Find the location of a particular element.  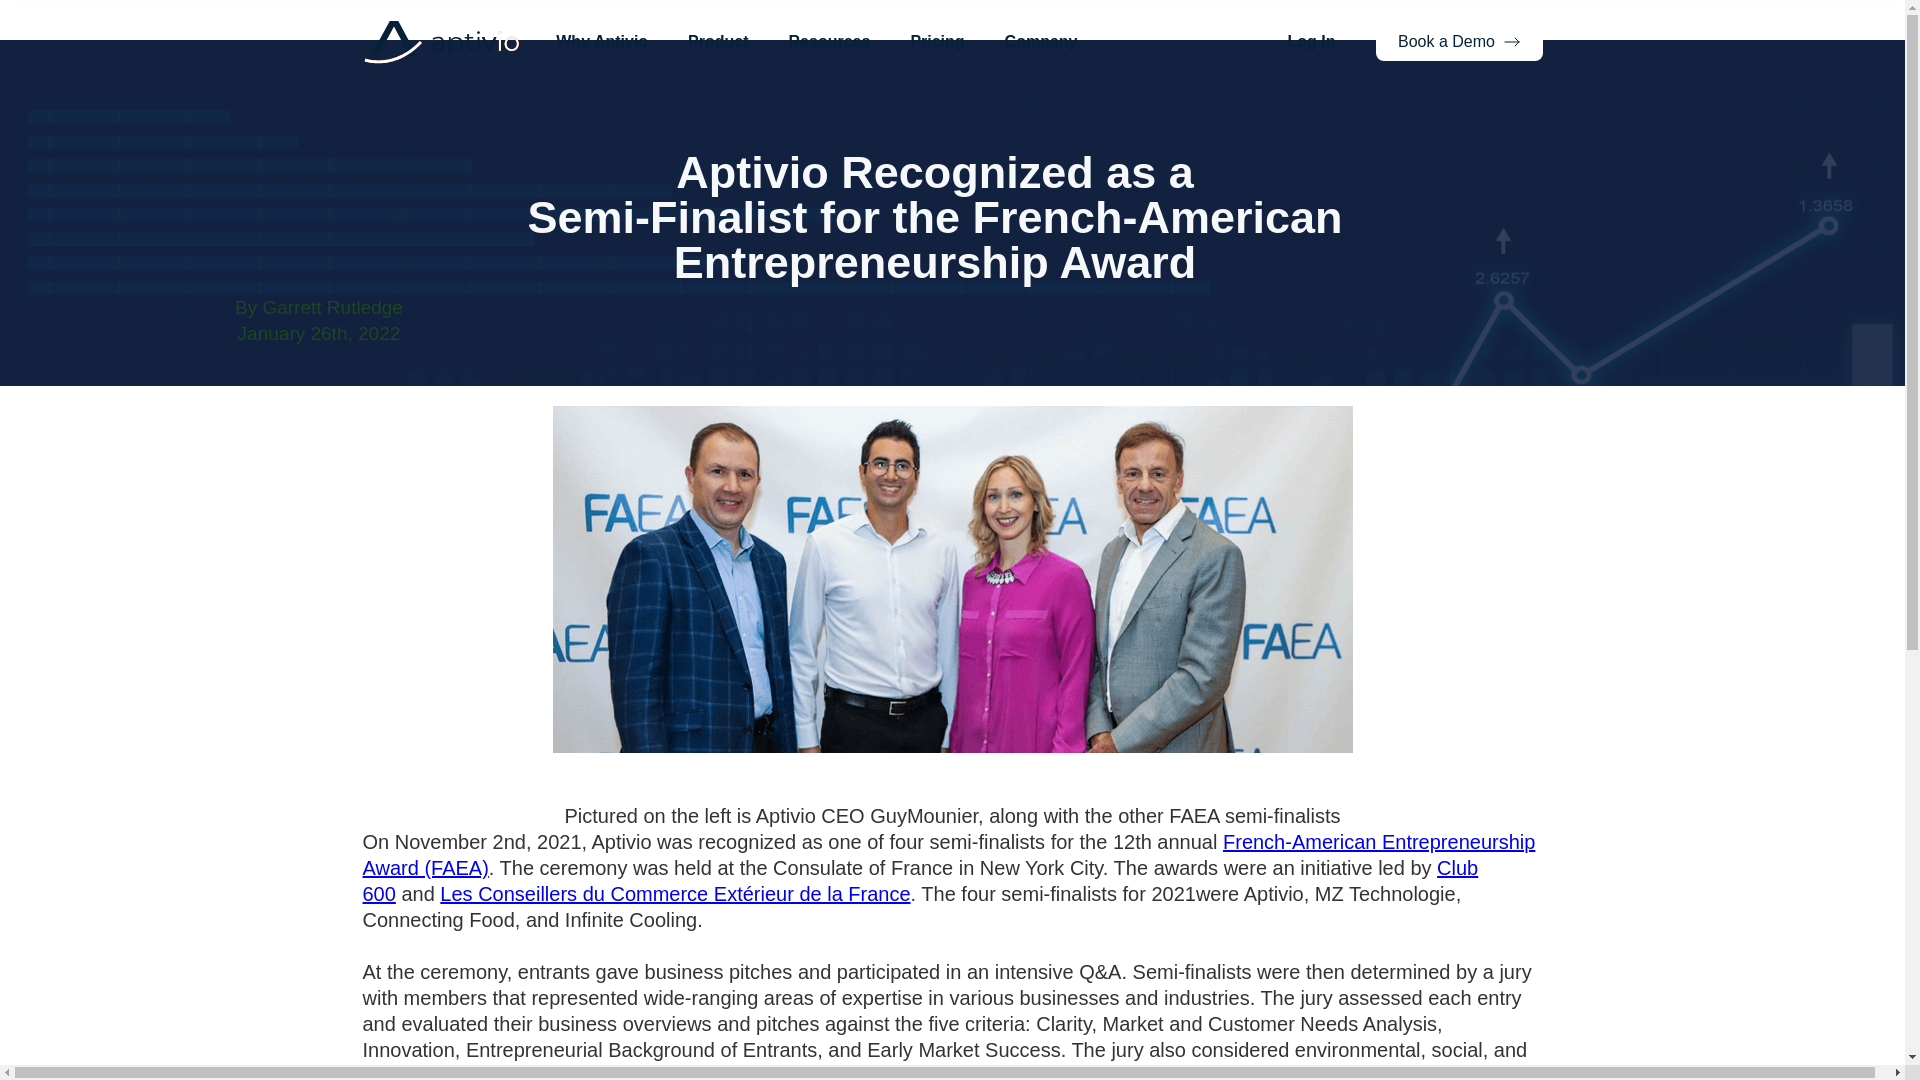

Company is located at coordinates (1041, 42).